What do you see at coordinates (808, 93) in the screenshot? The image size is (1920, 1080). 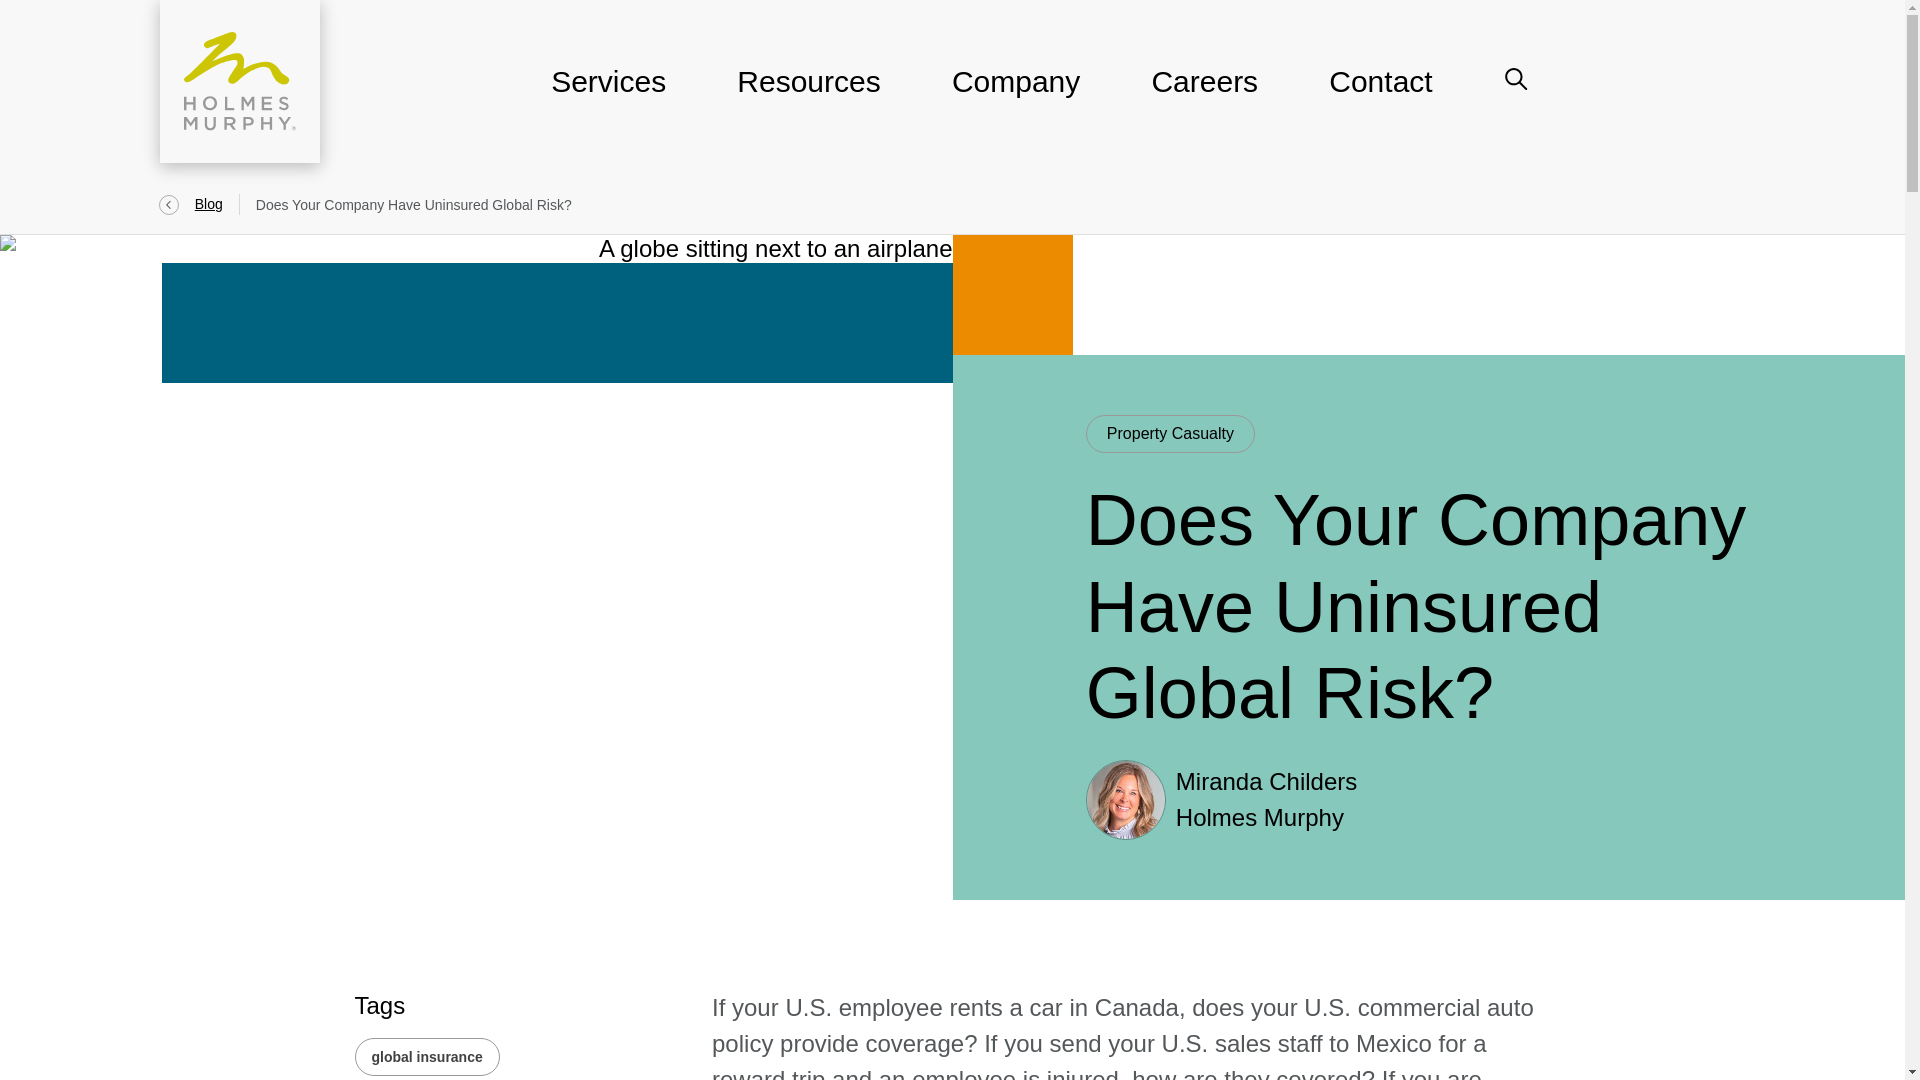 I see `Resources` at bounding box center [808, 93].